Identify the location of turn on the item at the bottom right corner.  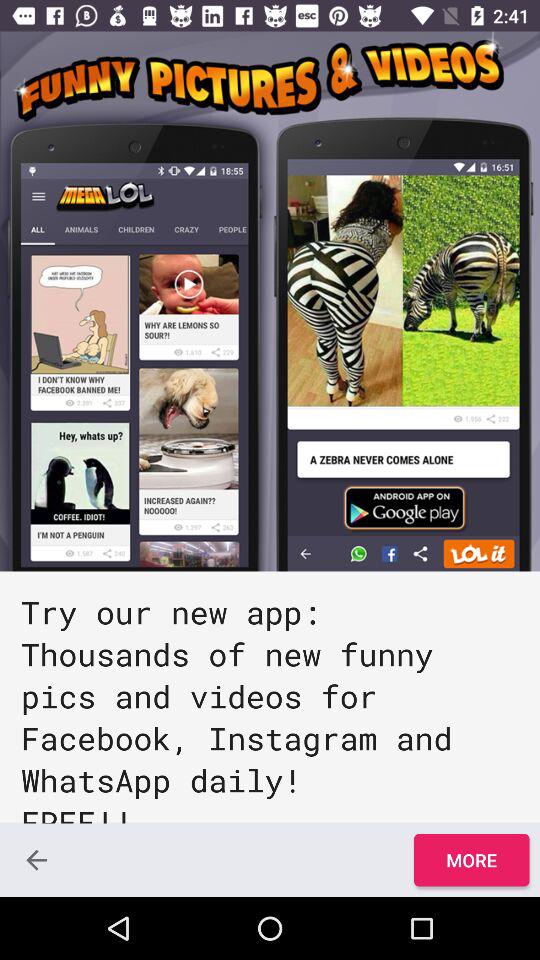
(471, 860).